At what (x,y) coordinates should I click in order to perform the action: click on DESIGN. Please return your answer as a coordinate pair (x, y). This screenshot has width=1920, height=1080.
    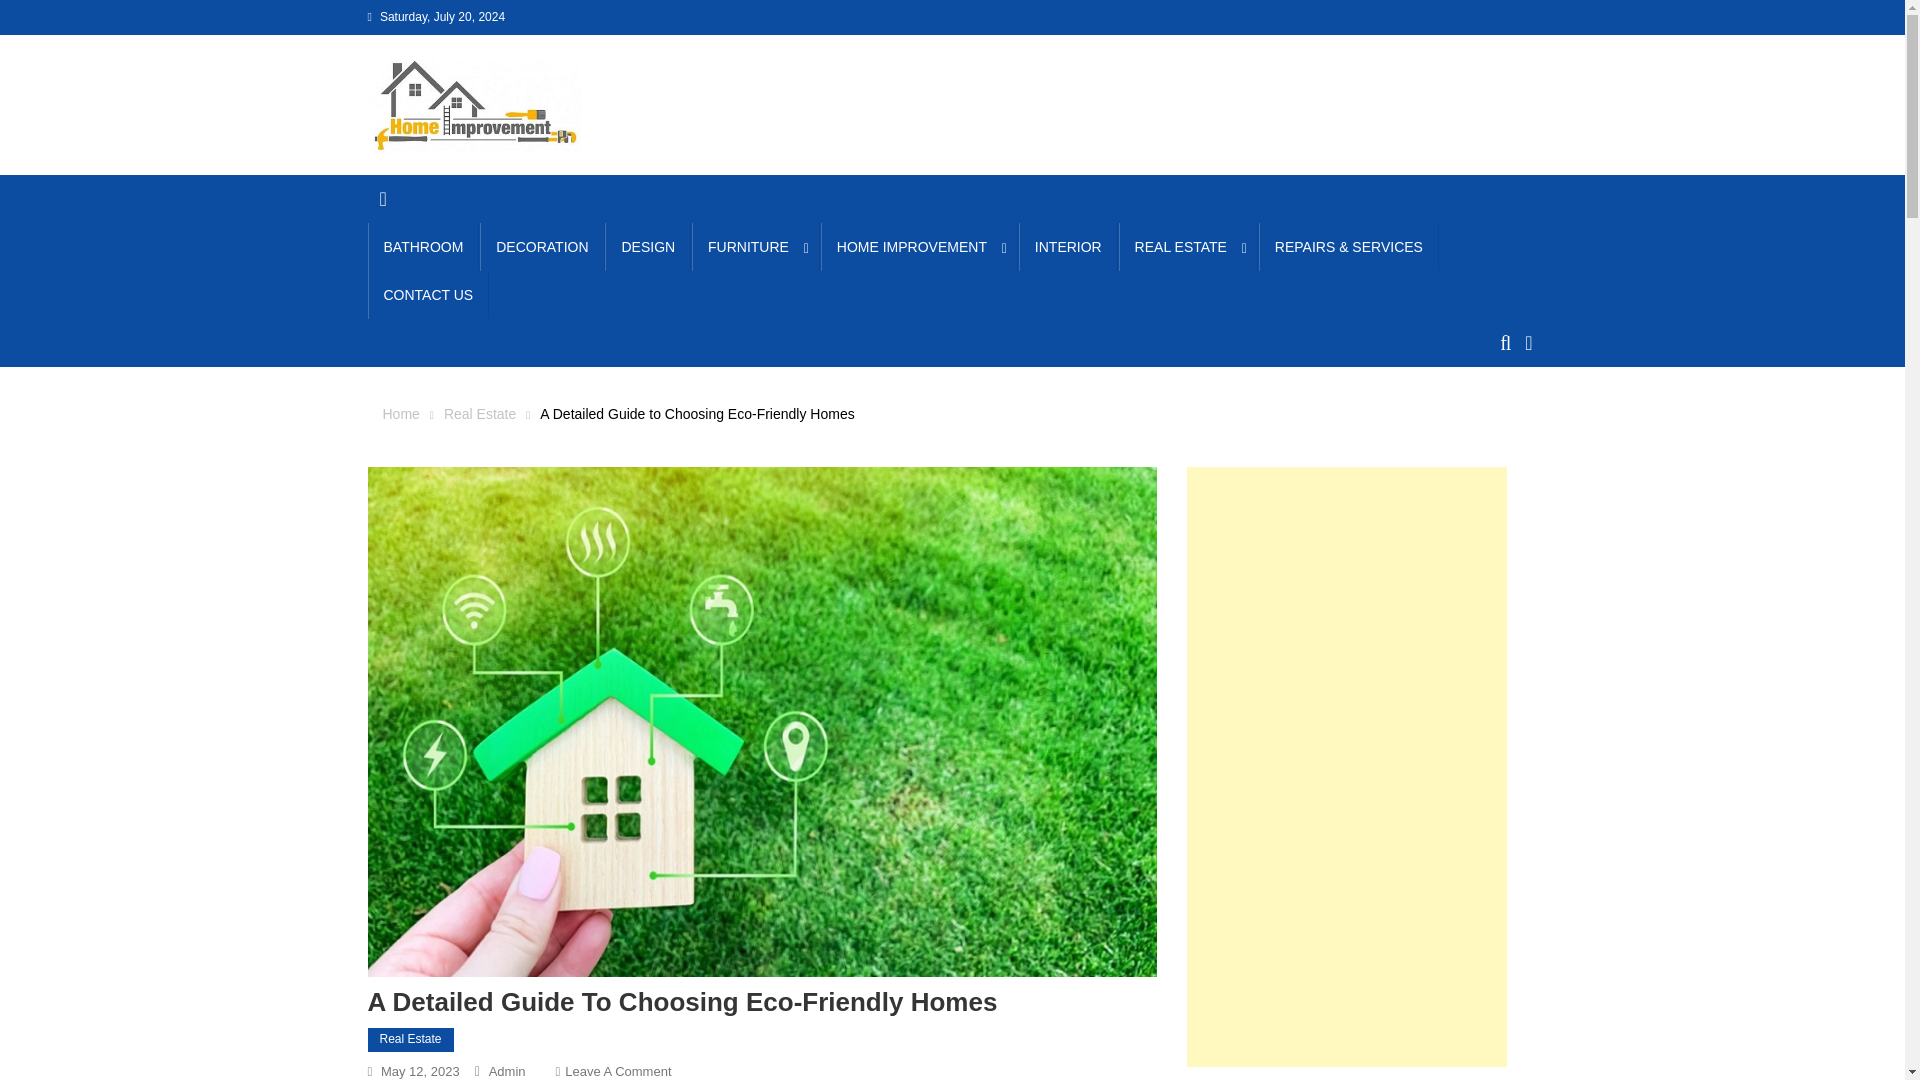
    Looking at the image, I should click on (648, 246).